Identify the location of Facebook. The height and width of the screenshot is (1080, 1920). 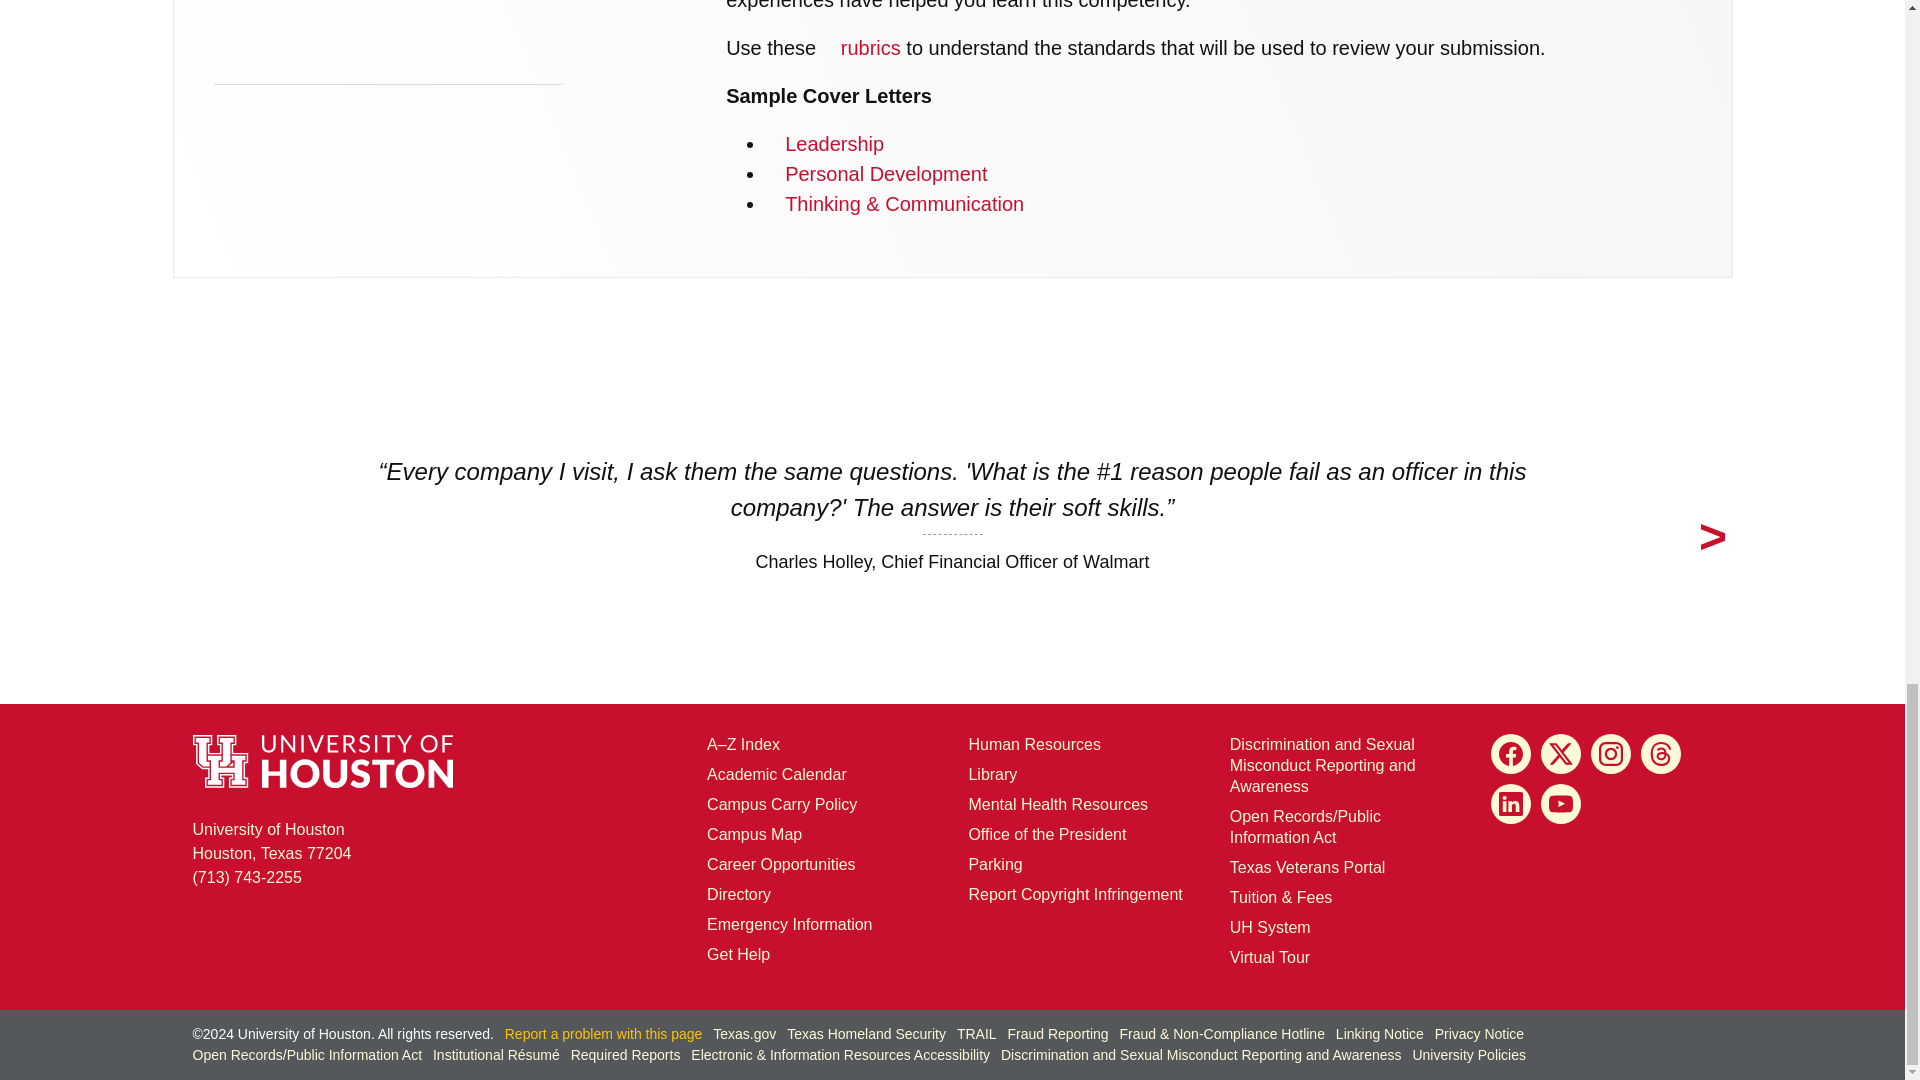
(1510, 754).